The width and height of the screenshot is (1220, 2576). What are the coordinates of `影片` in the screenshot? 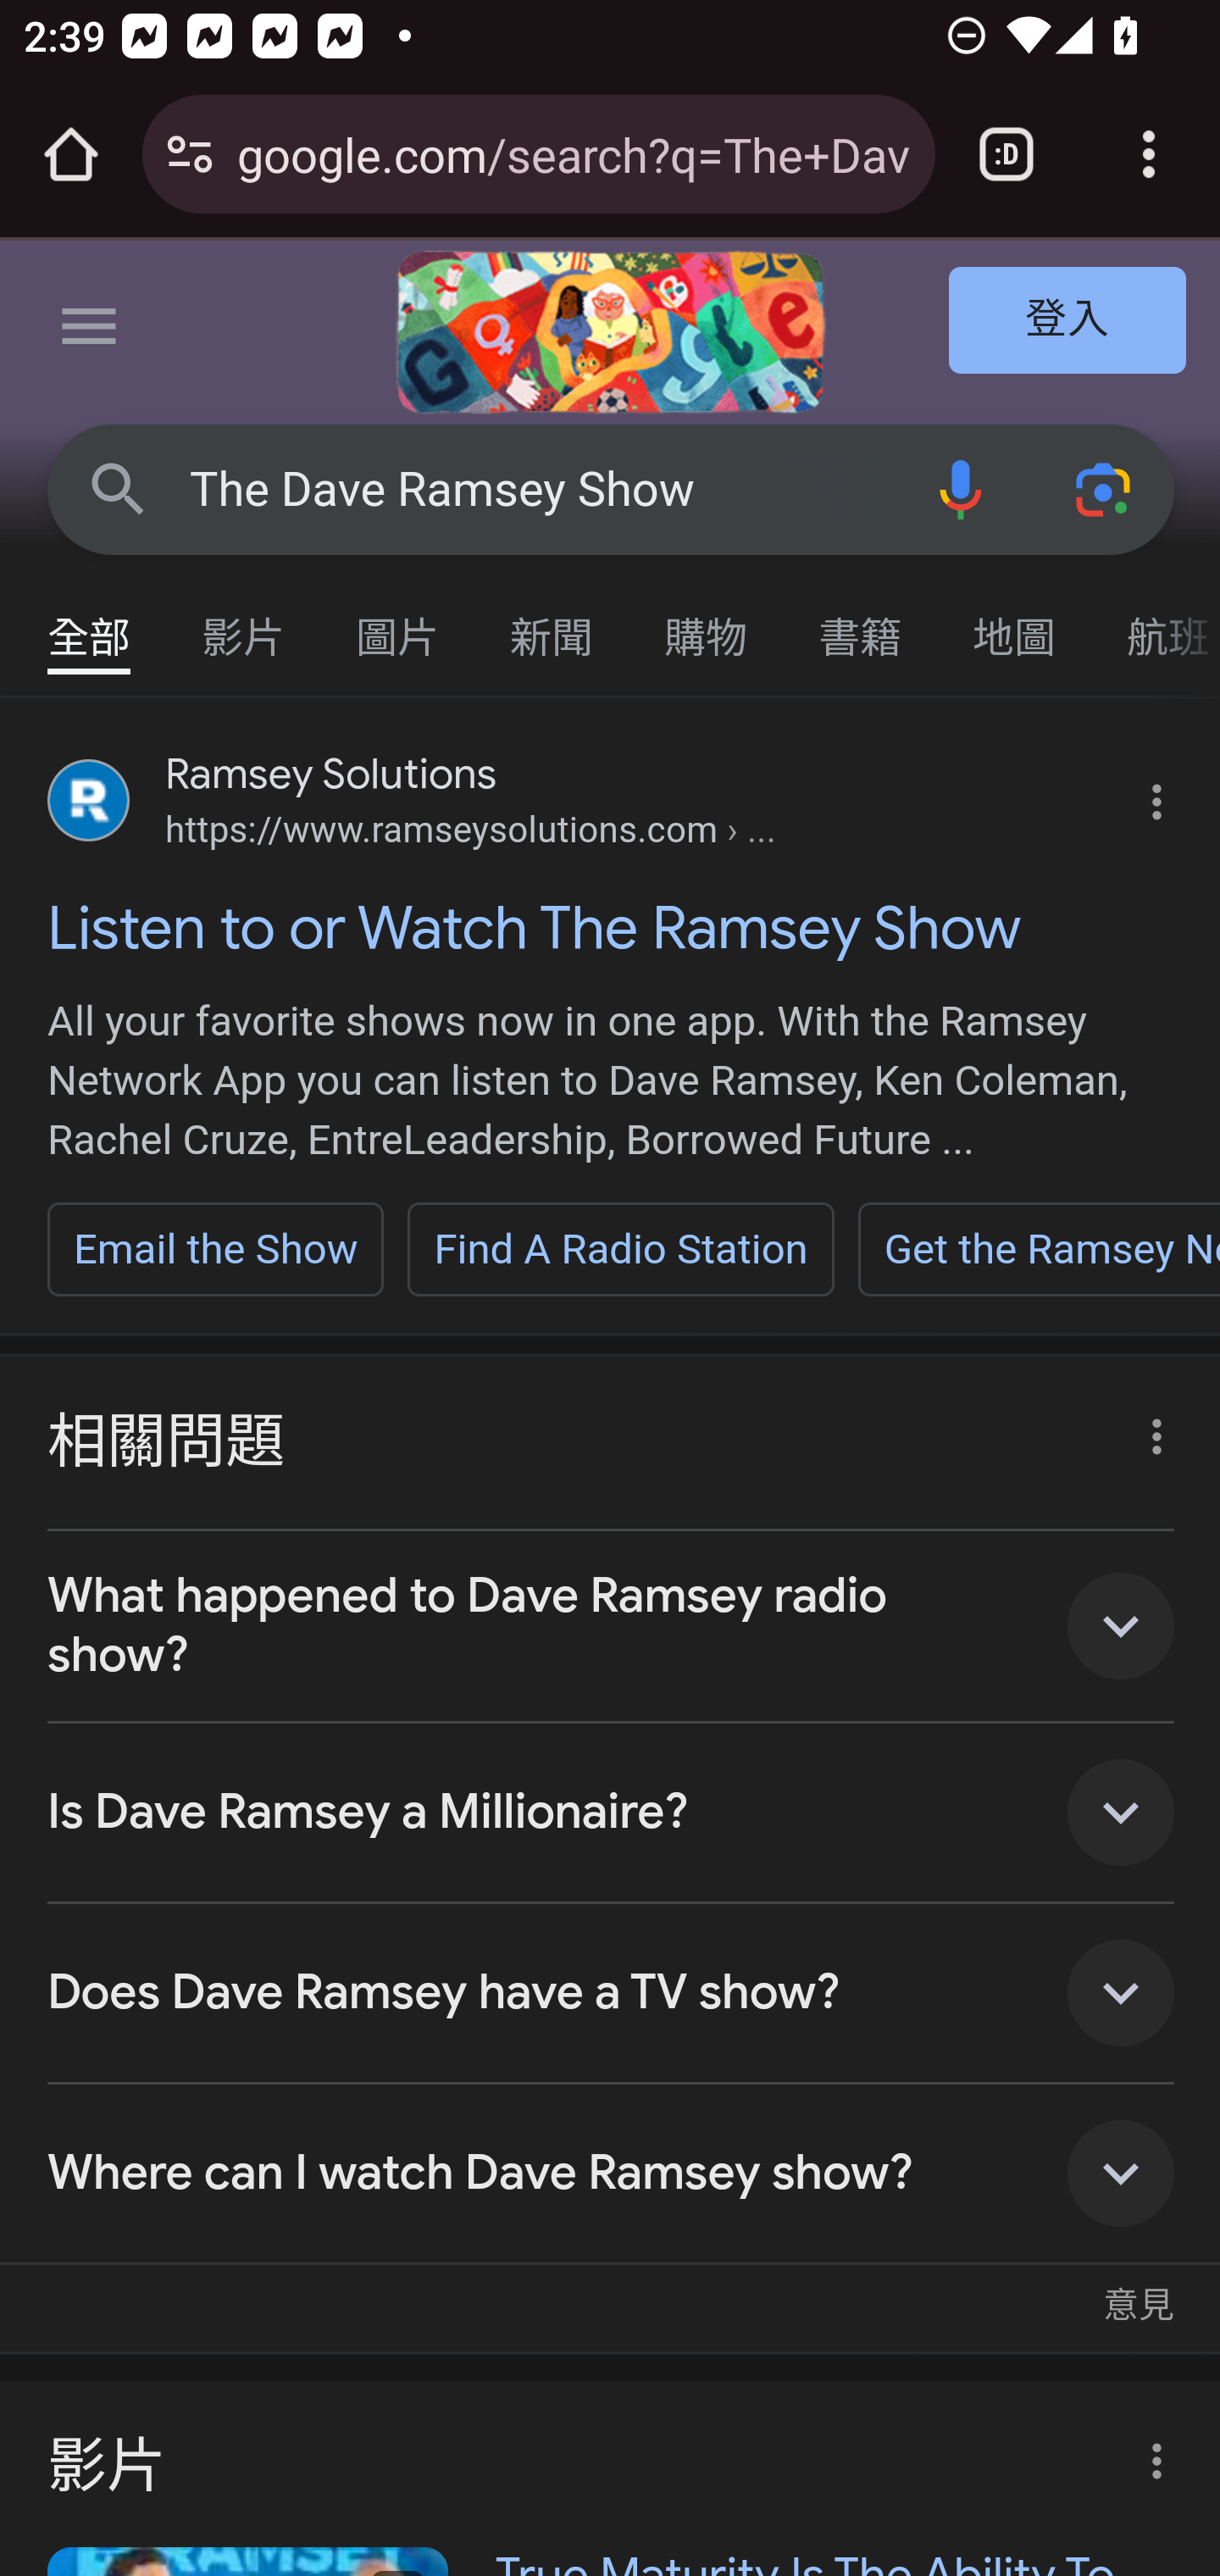 It's located at (244, 622).